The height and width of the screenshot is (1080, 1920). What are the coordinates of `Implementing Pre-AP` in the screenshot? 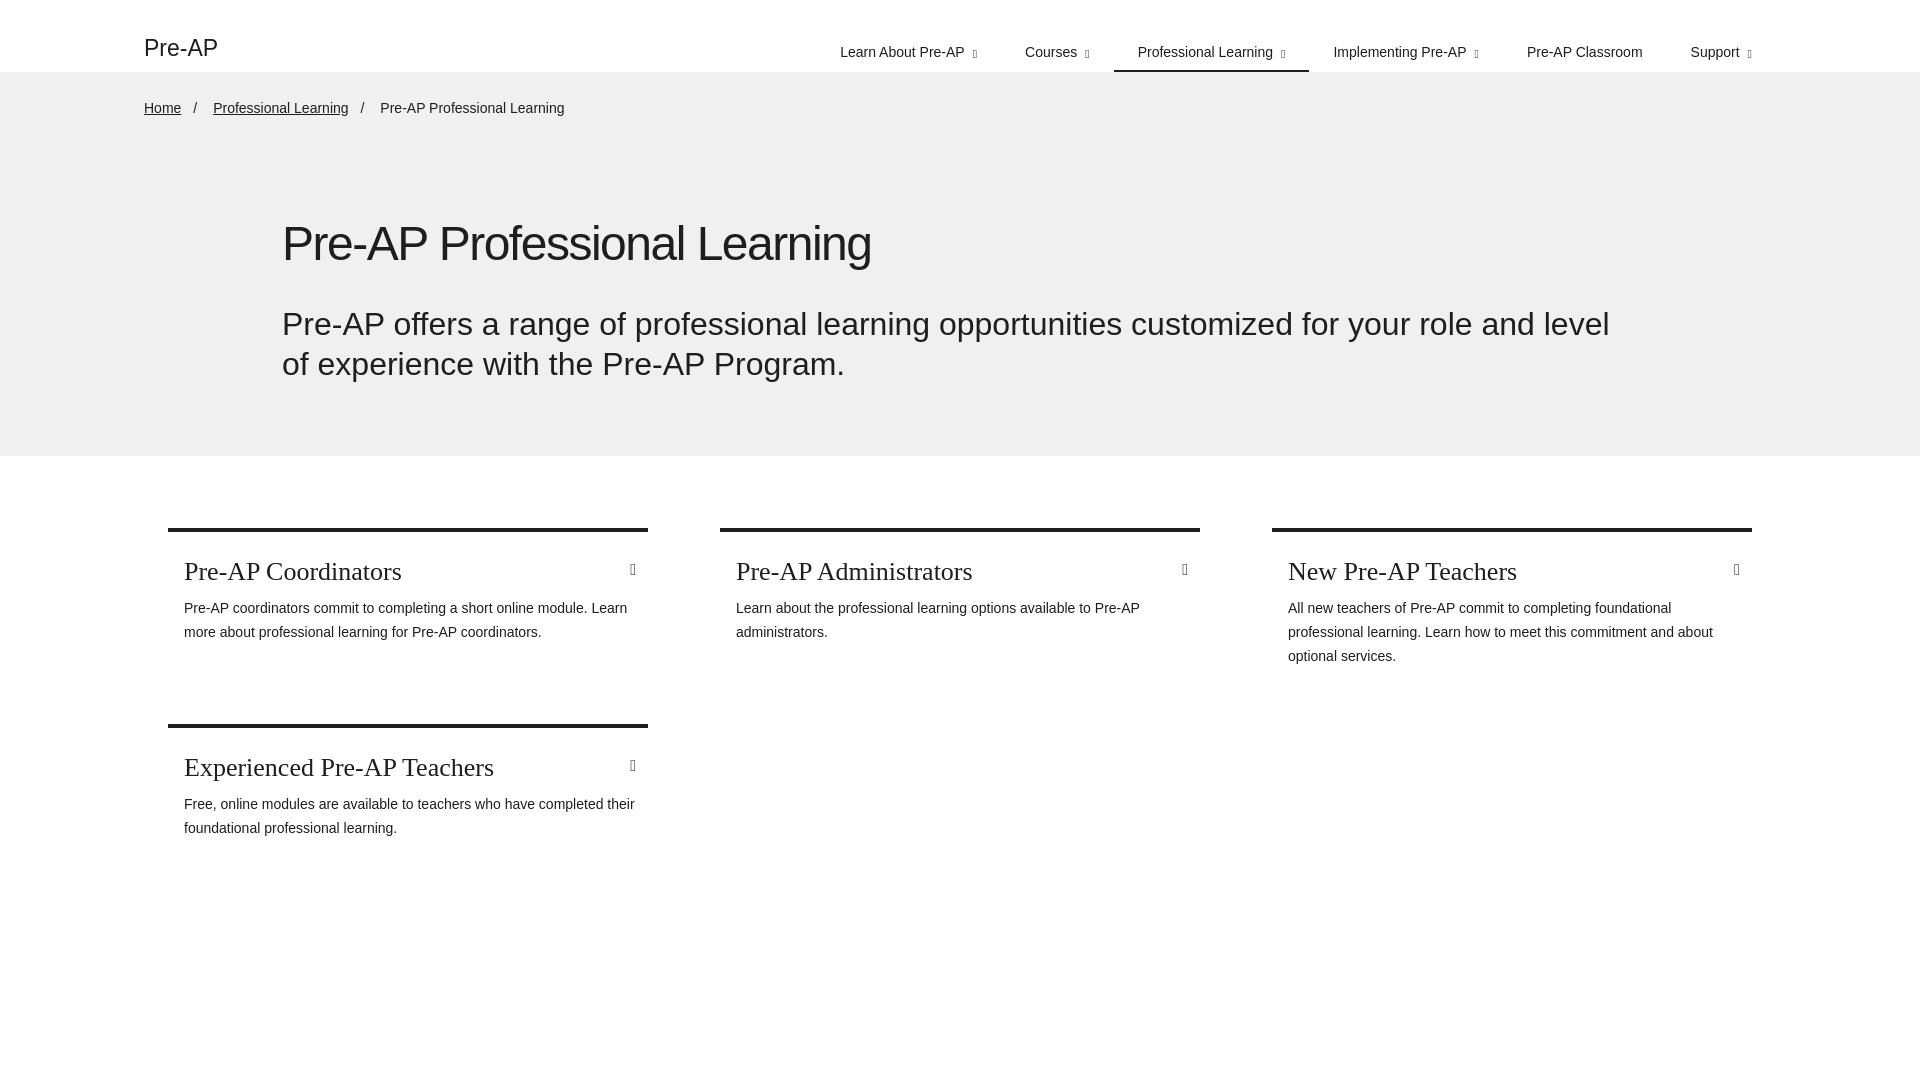 It's located at (1405, 36).